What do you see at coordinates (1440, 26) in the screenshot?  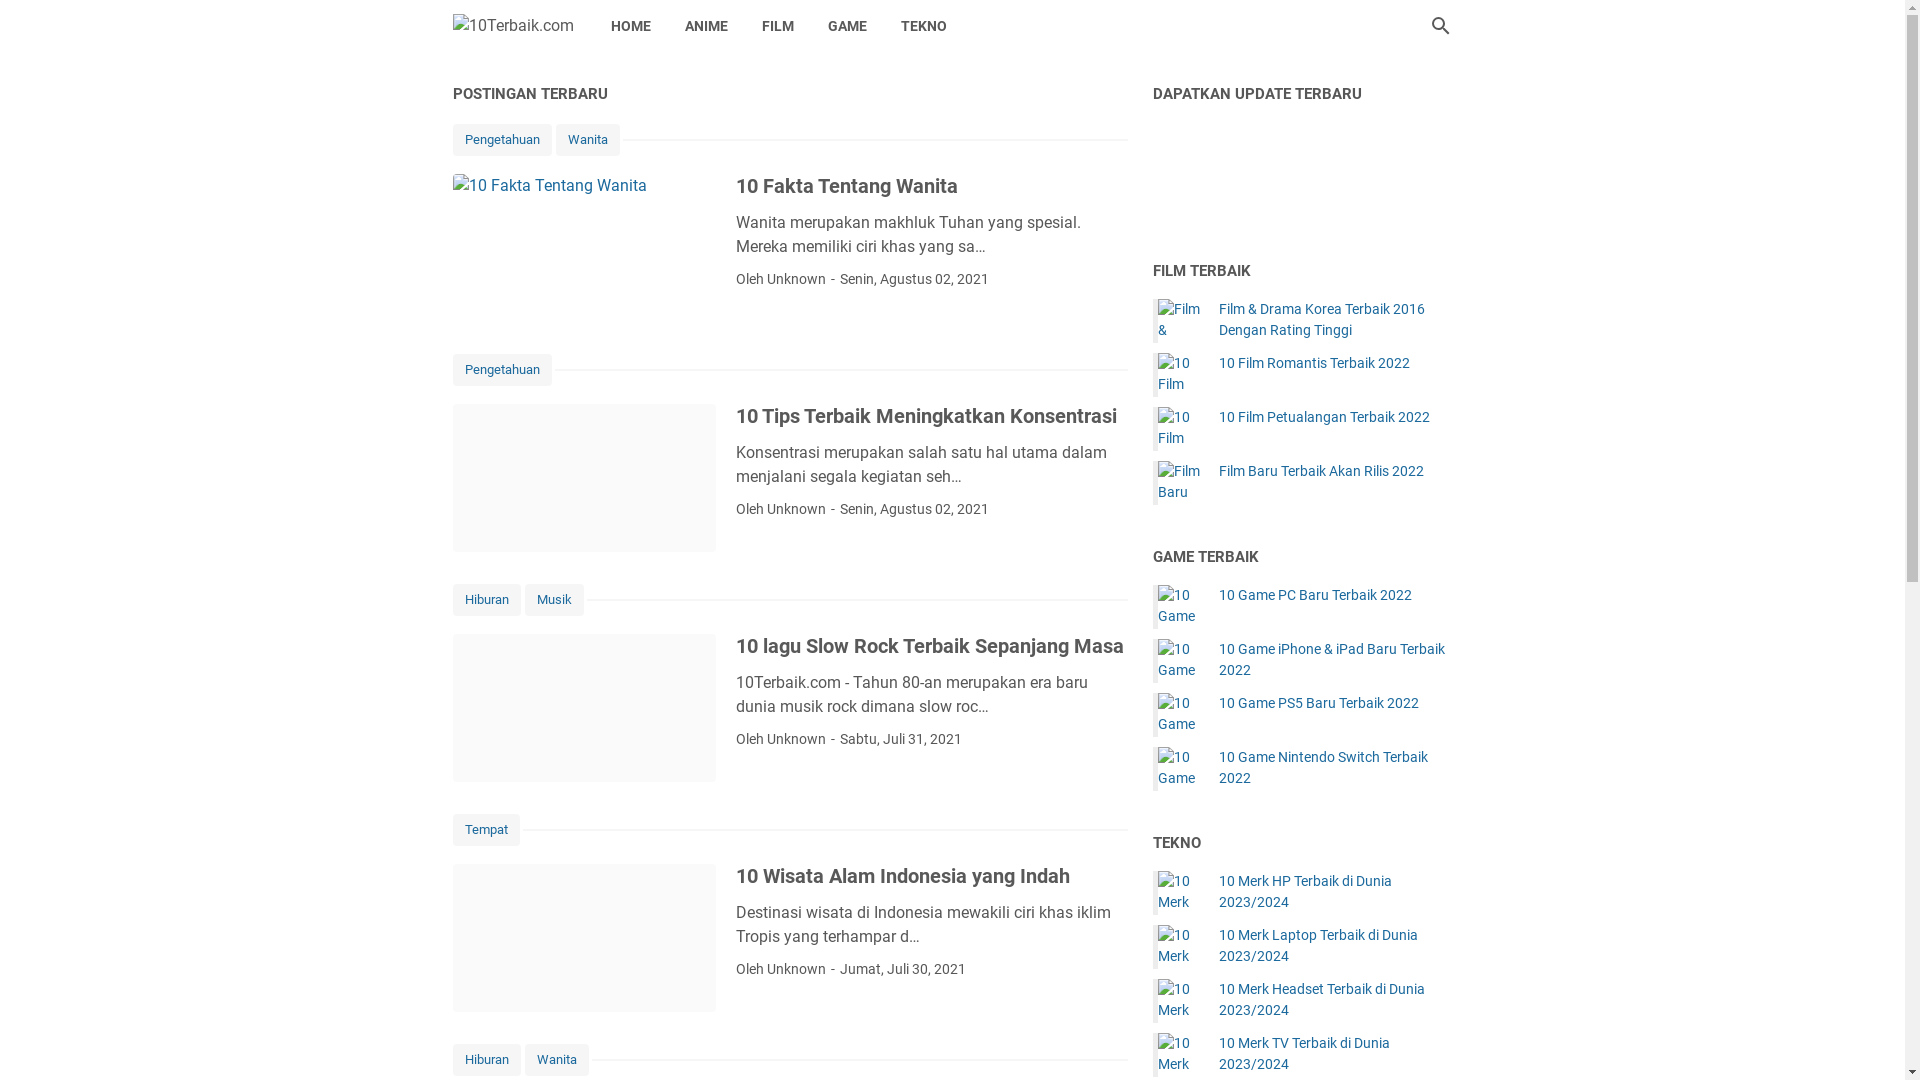 I see `Cari blog ini` at bounding box center [1440, 26].